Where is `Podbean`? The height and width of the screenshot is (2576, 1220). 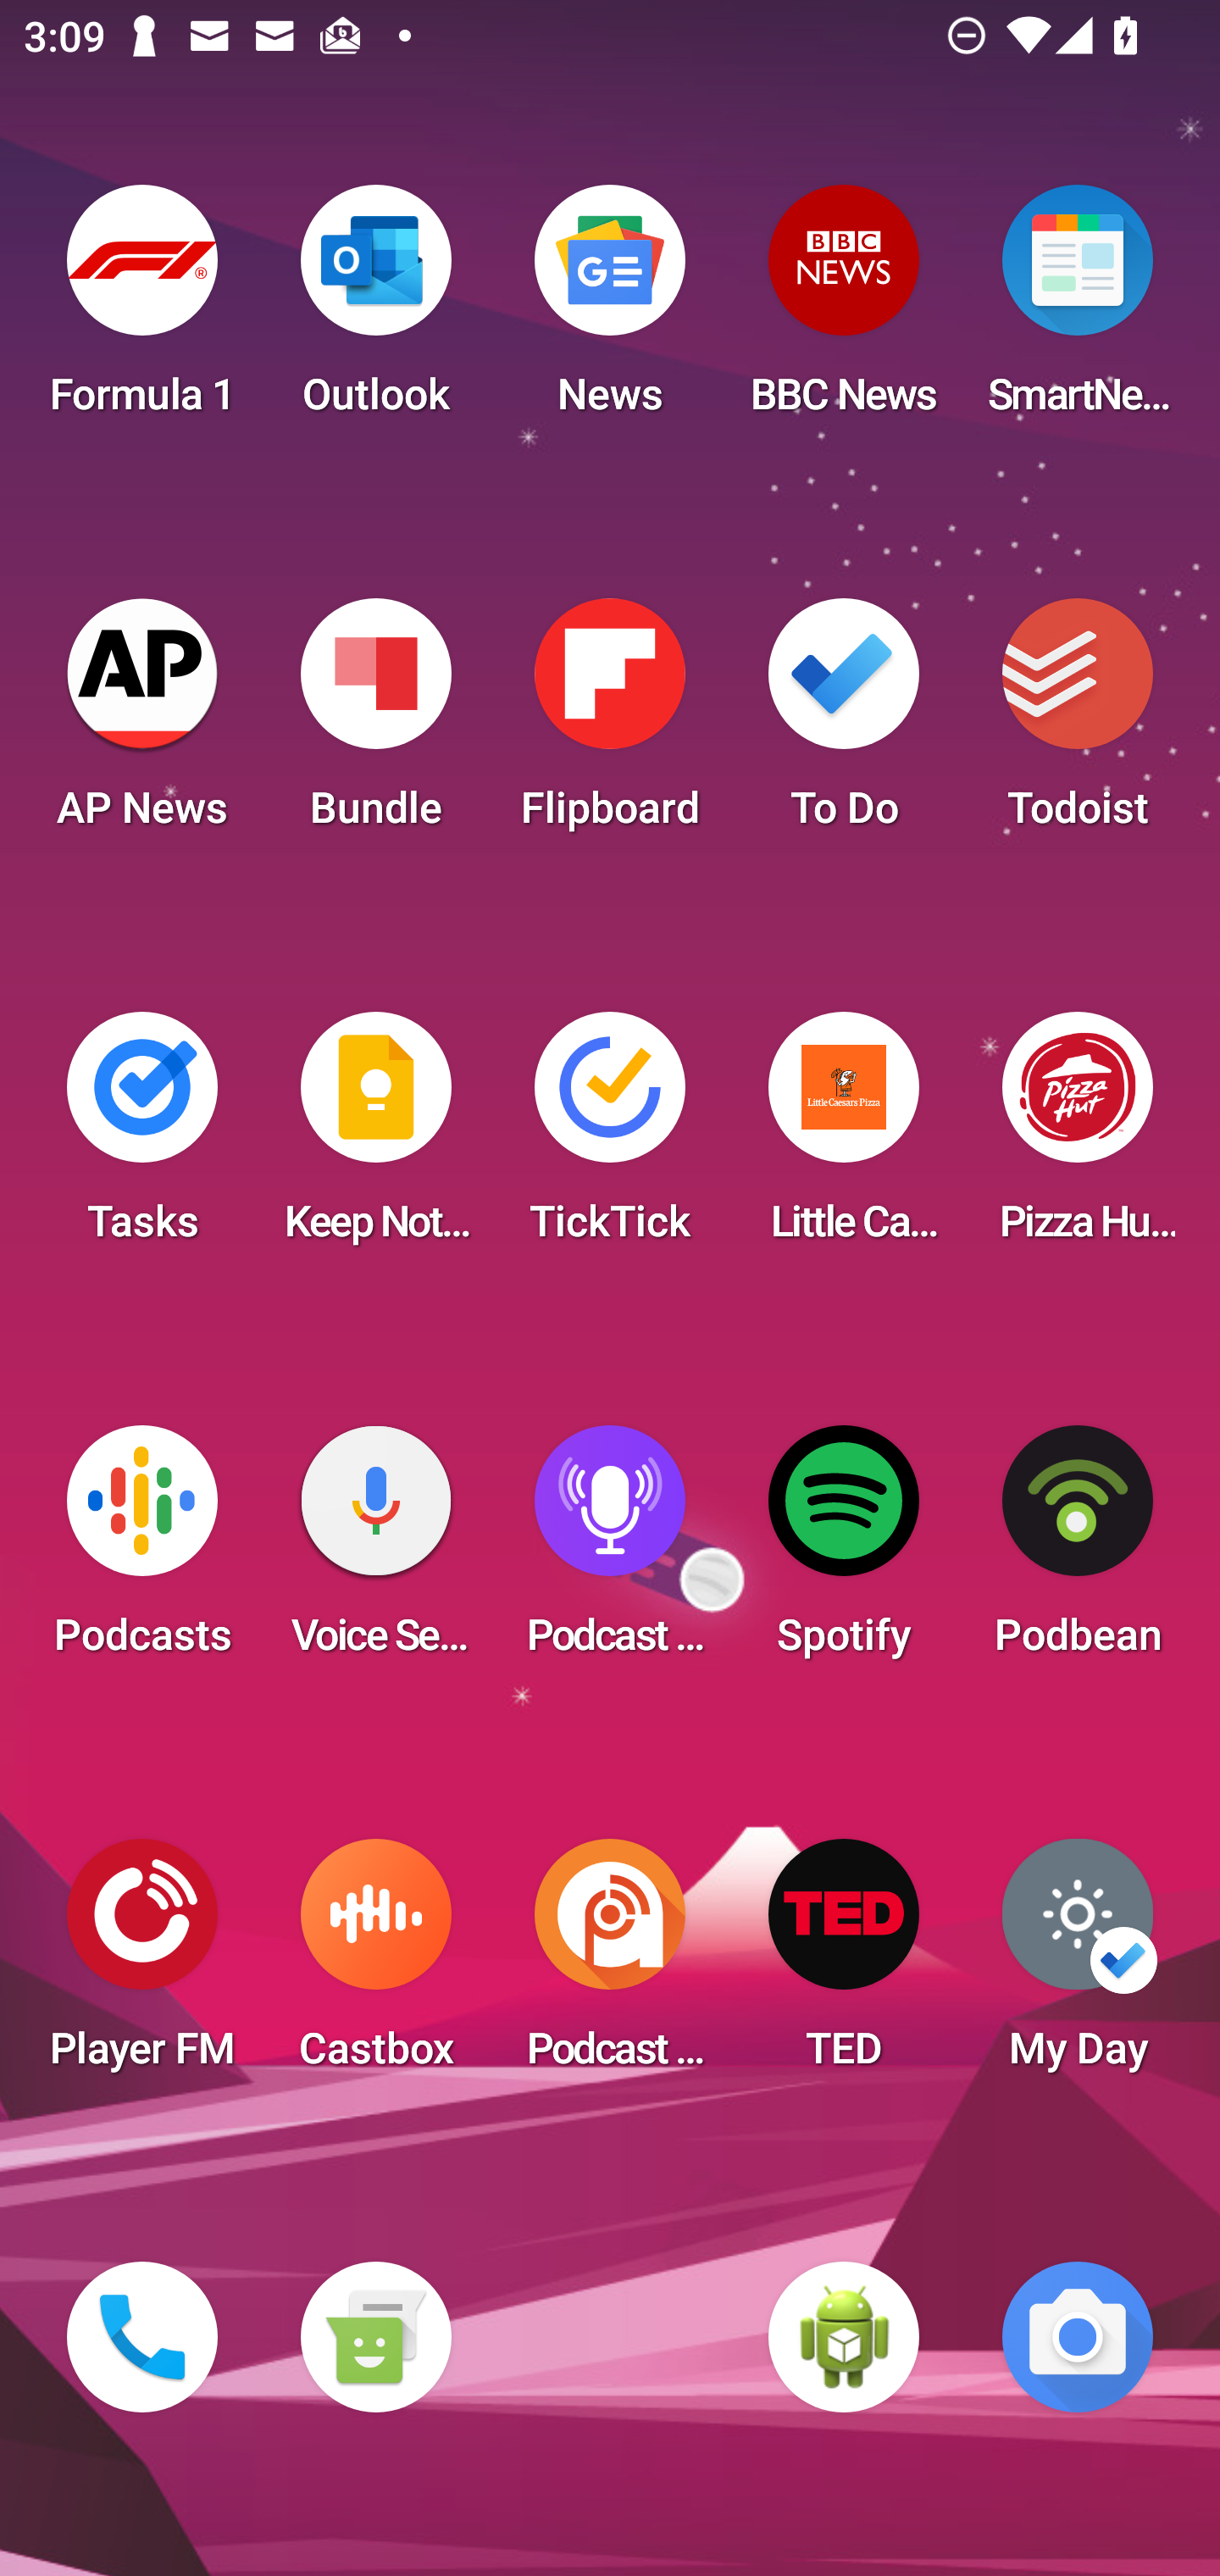 Podbean is located at coordinates (1078, 1551).